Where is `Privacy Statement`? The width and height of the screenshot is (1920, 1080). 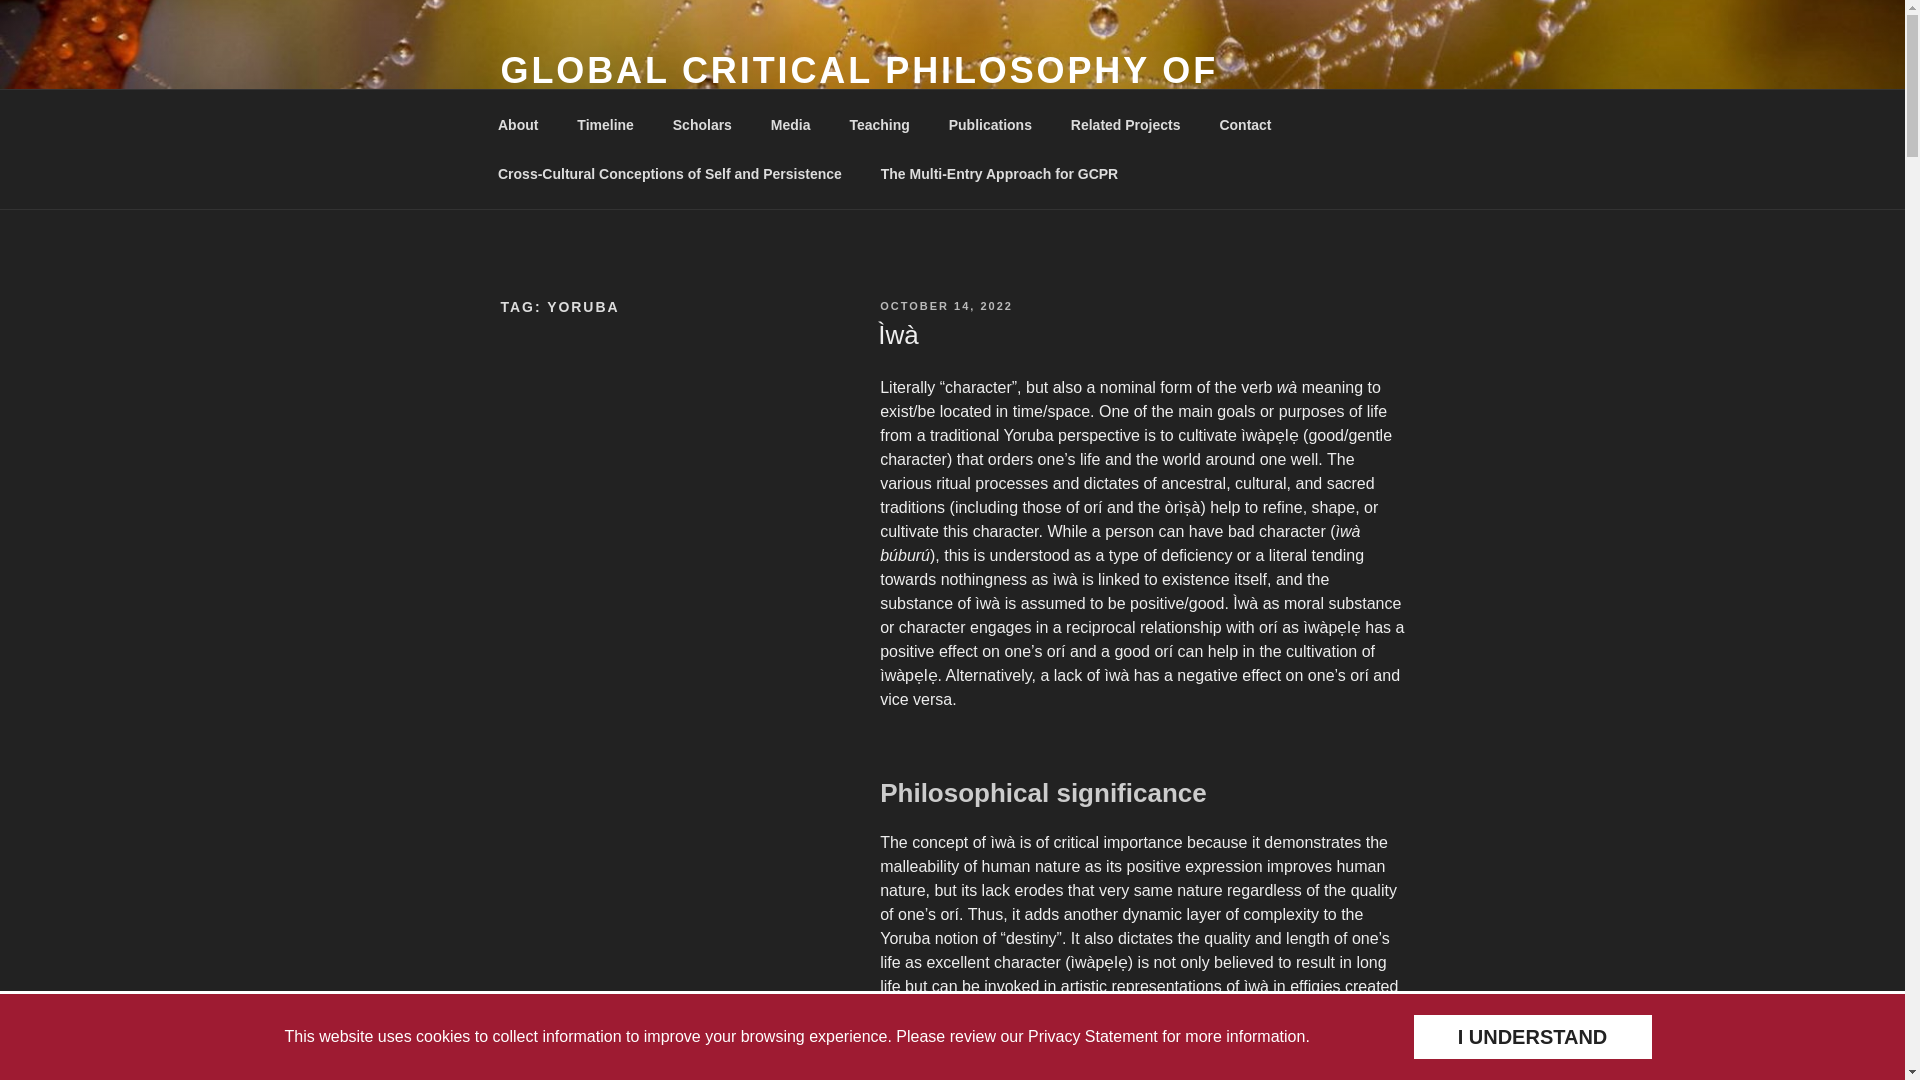 Privacy Statement is located at coordinates (1092, 1036).